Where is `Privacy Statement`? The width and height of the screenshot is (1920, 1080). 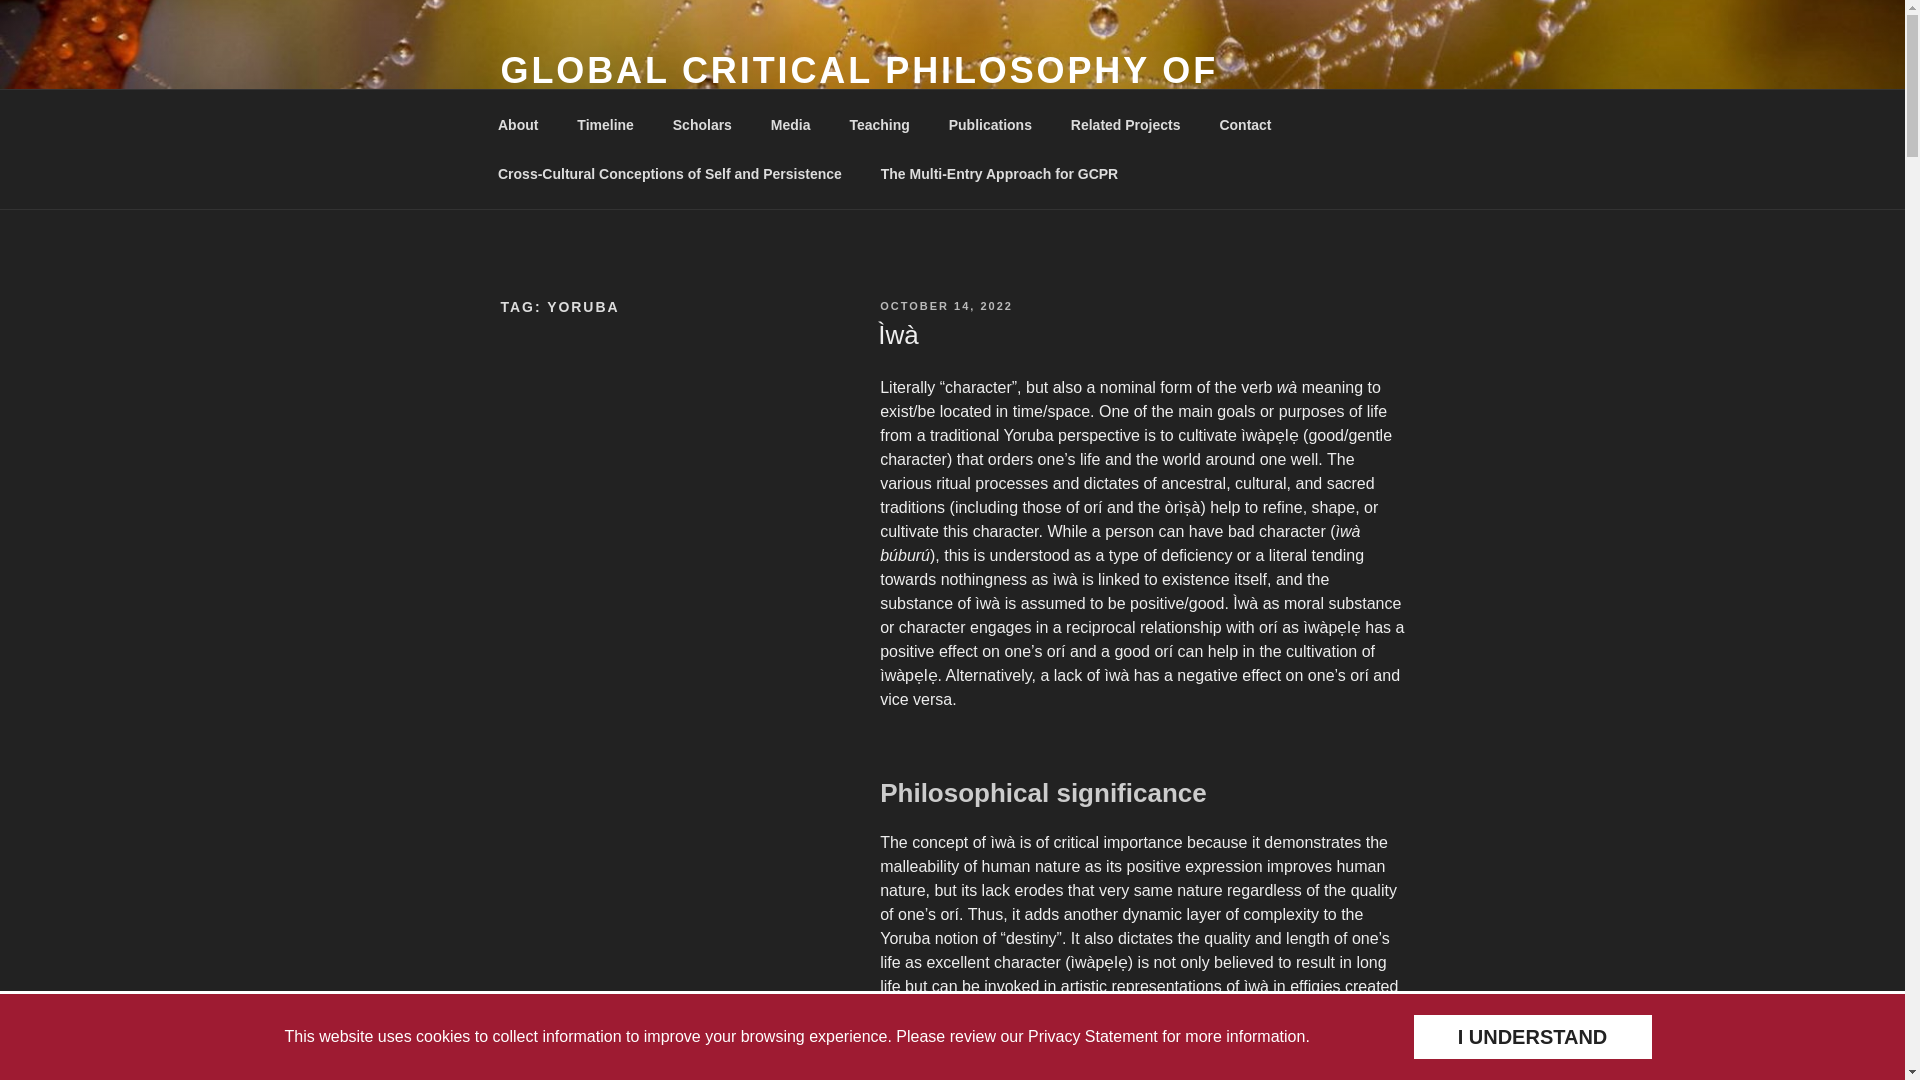 Privacy Statement is located at coordinates (1092, 1036).